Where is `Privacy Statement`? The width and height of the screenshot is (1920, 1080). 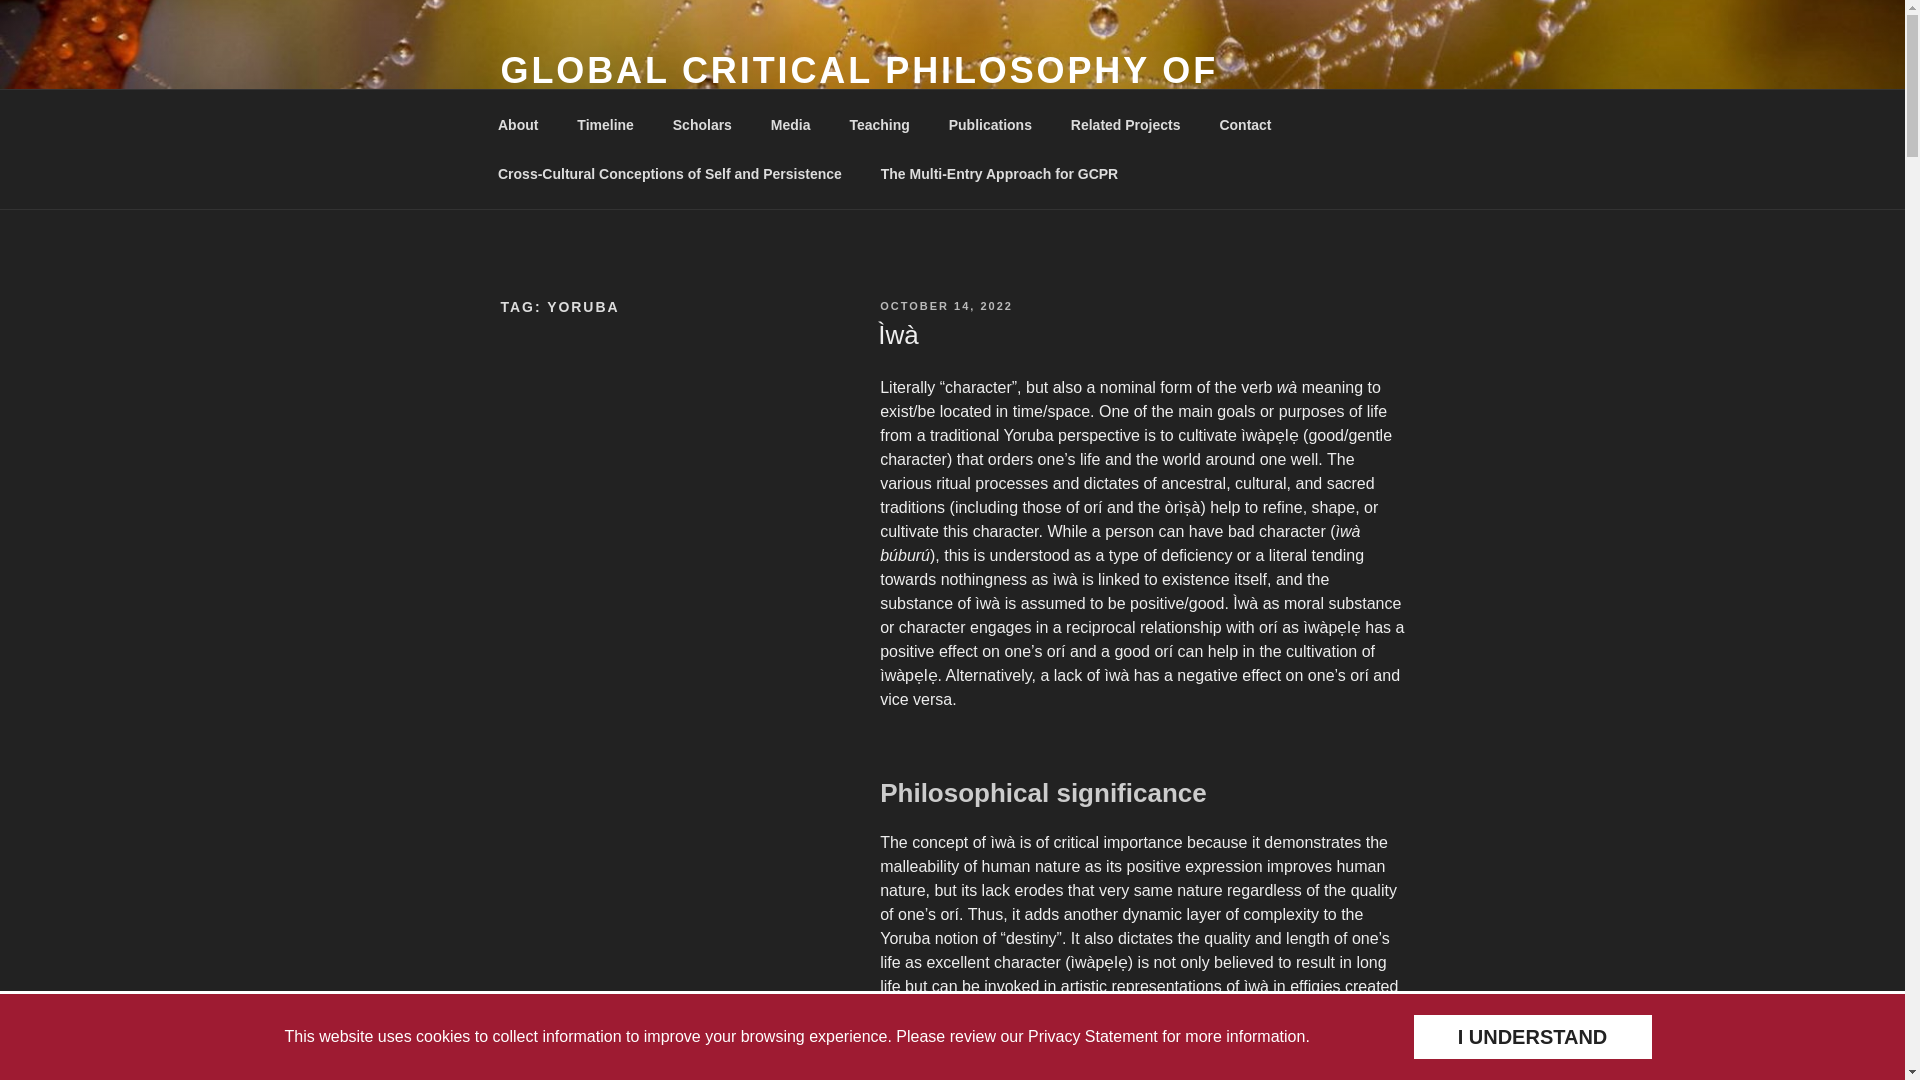 Privacy Statement is located at coordinates (1092, 1036).